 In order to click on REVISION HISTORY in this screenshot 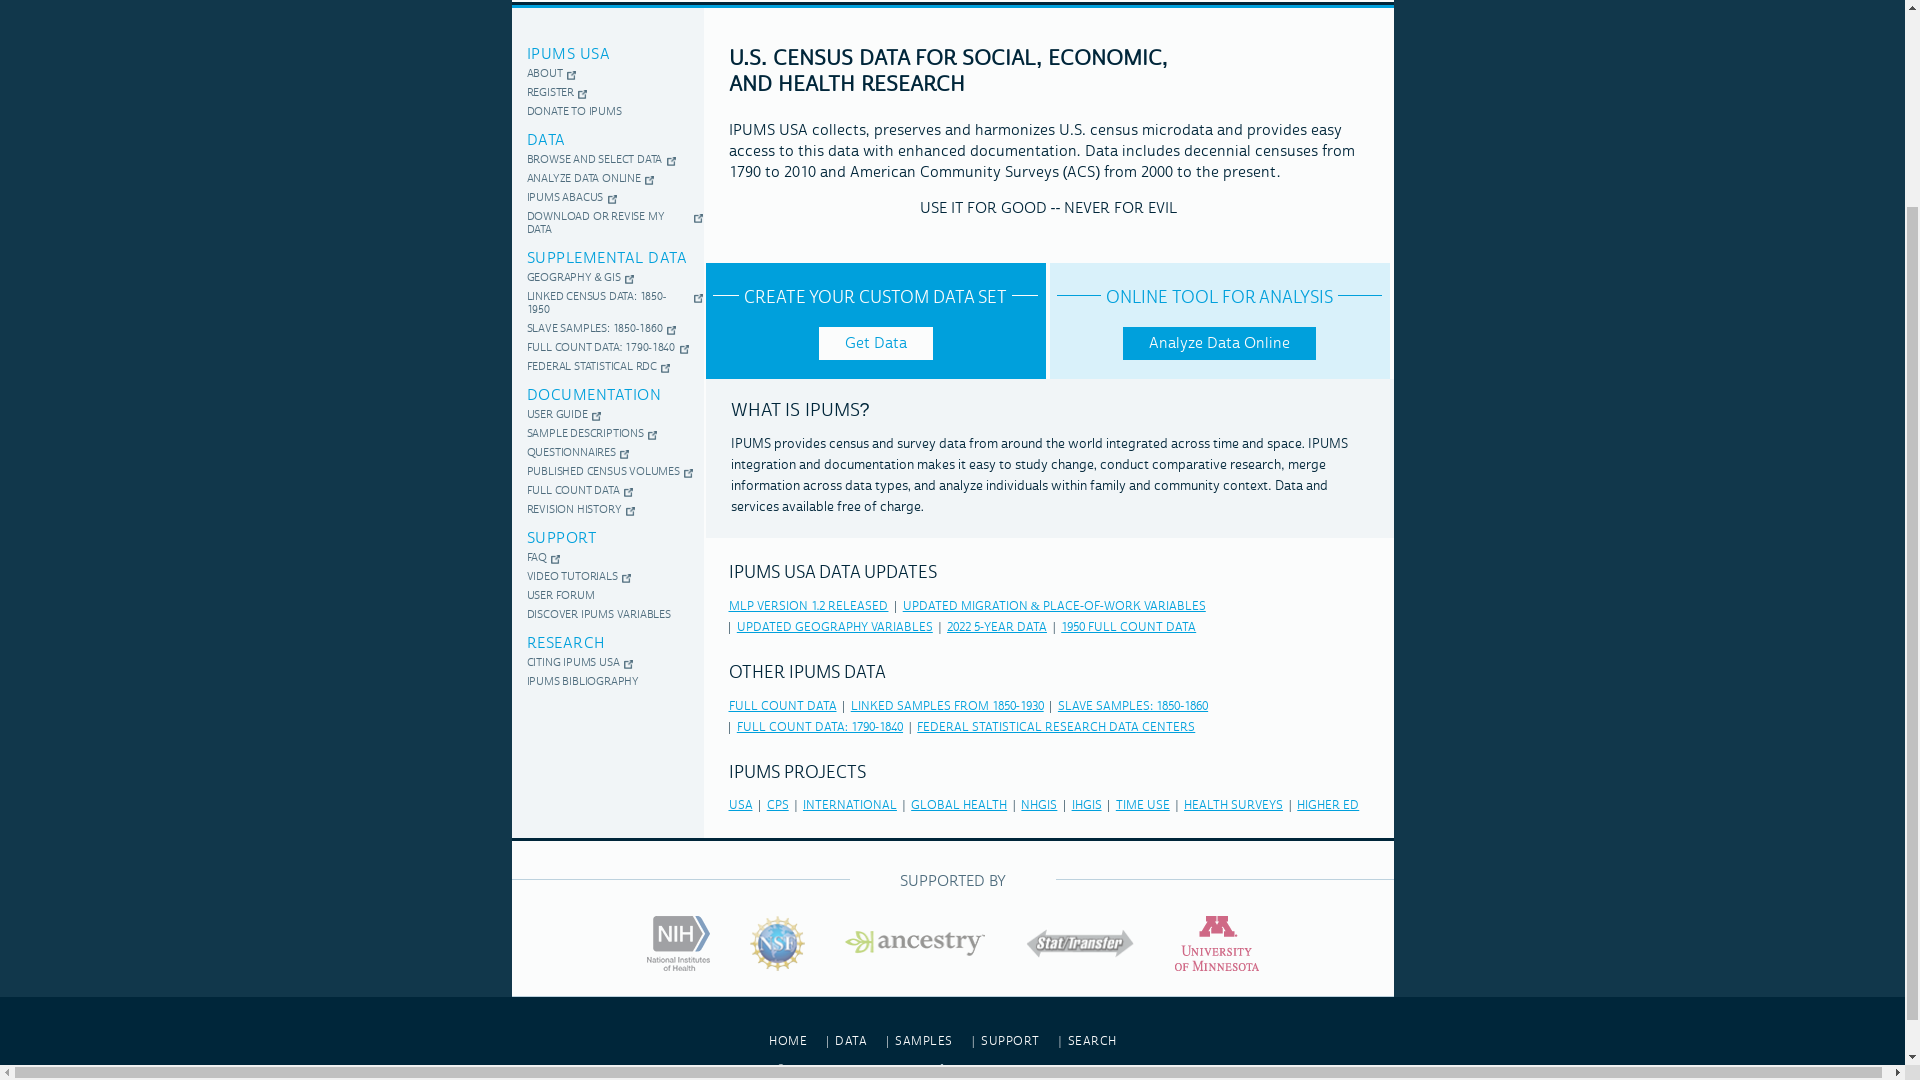, I will do `click(574, 510)`.